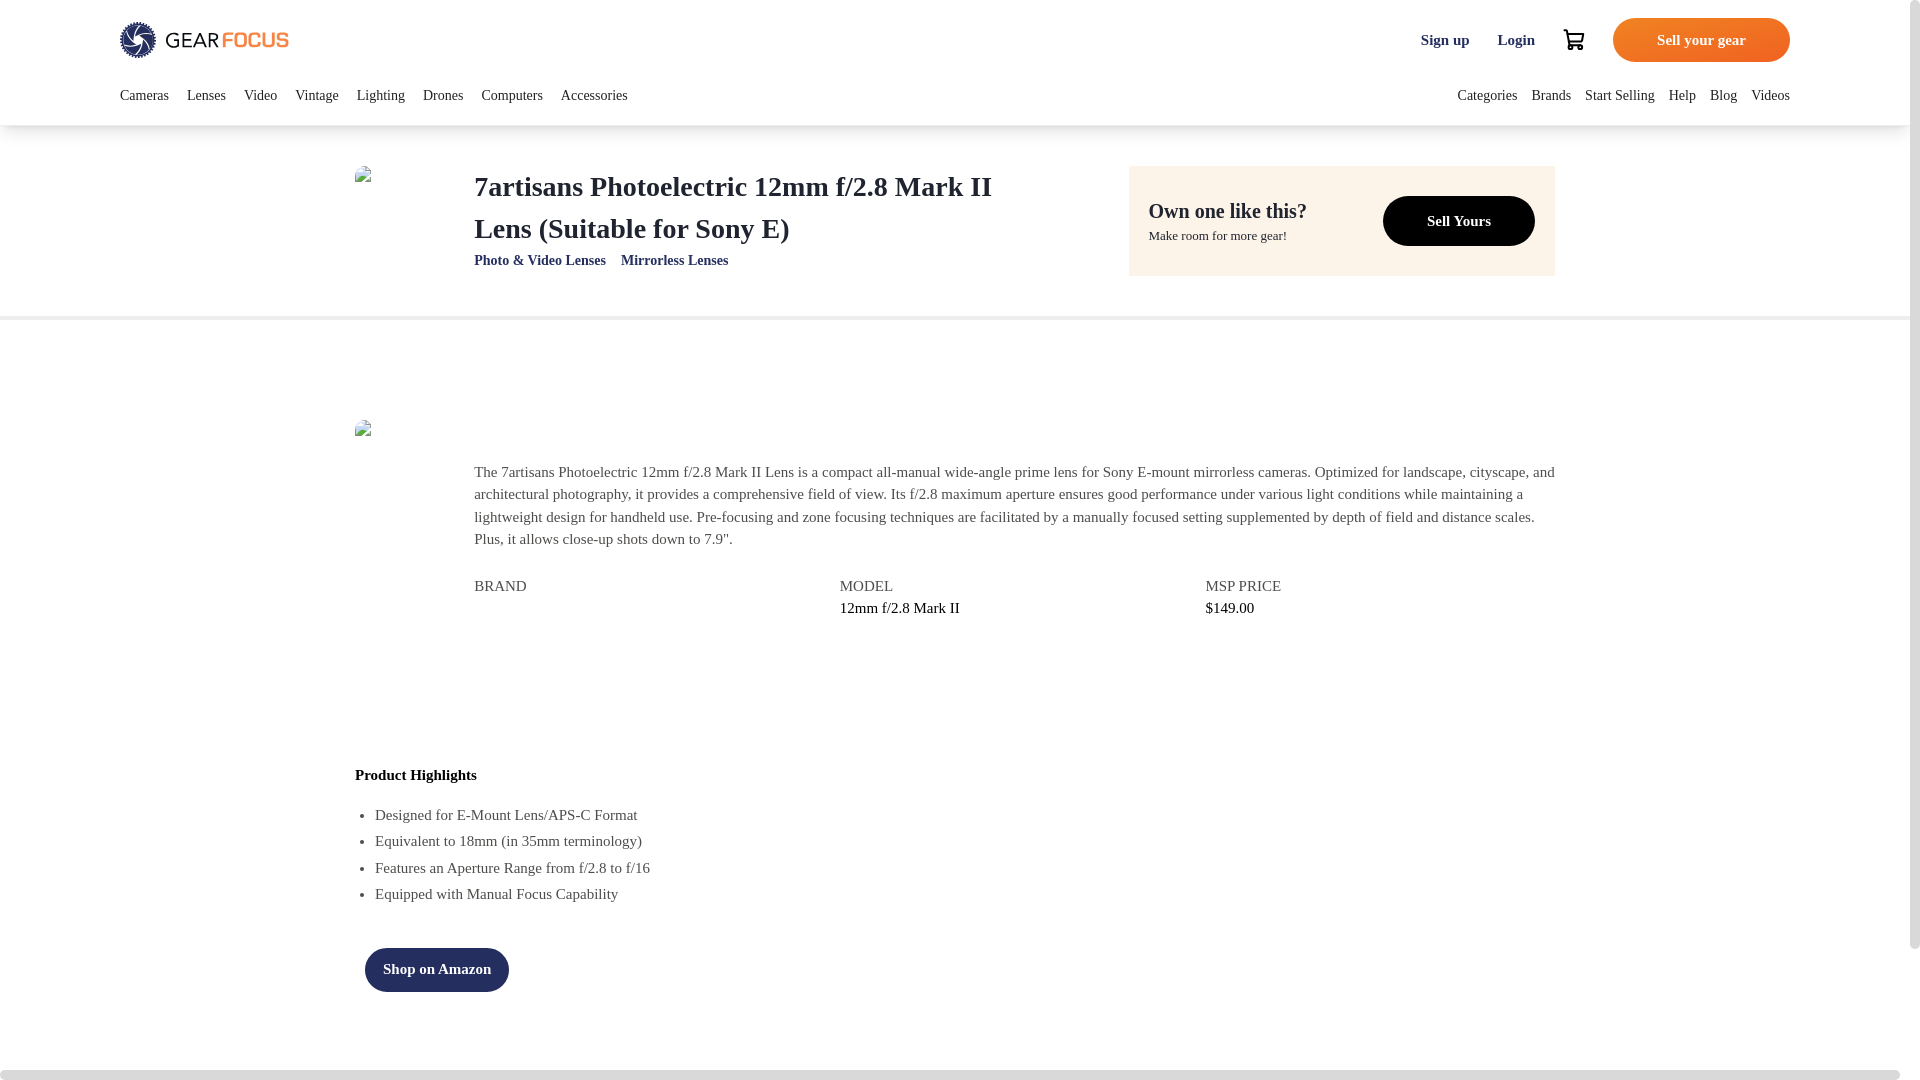  I want to click on Blog, so click(1724, 94).